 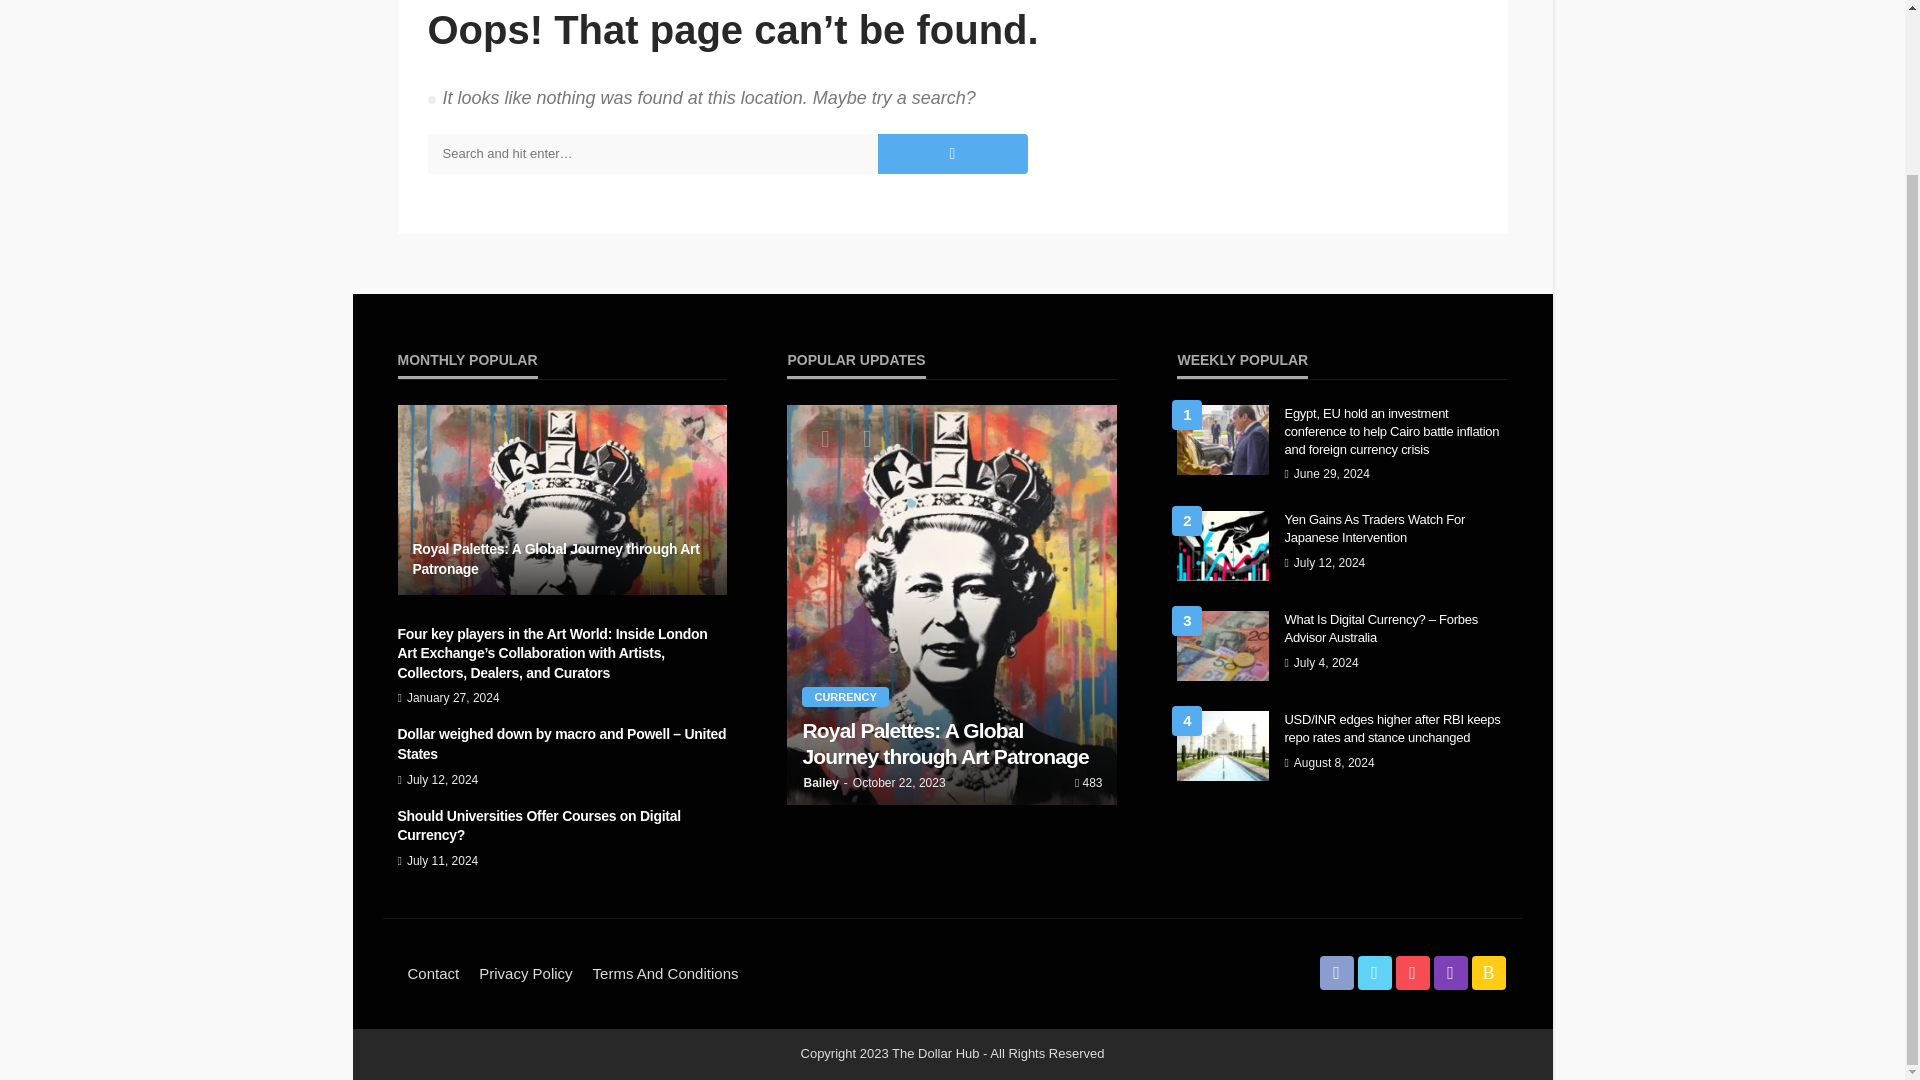 I want to click on Royal Palettes: A Global Journey through Art Patronage, so click(x=952, y=744).